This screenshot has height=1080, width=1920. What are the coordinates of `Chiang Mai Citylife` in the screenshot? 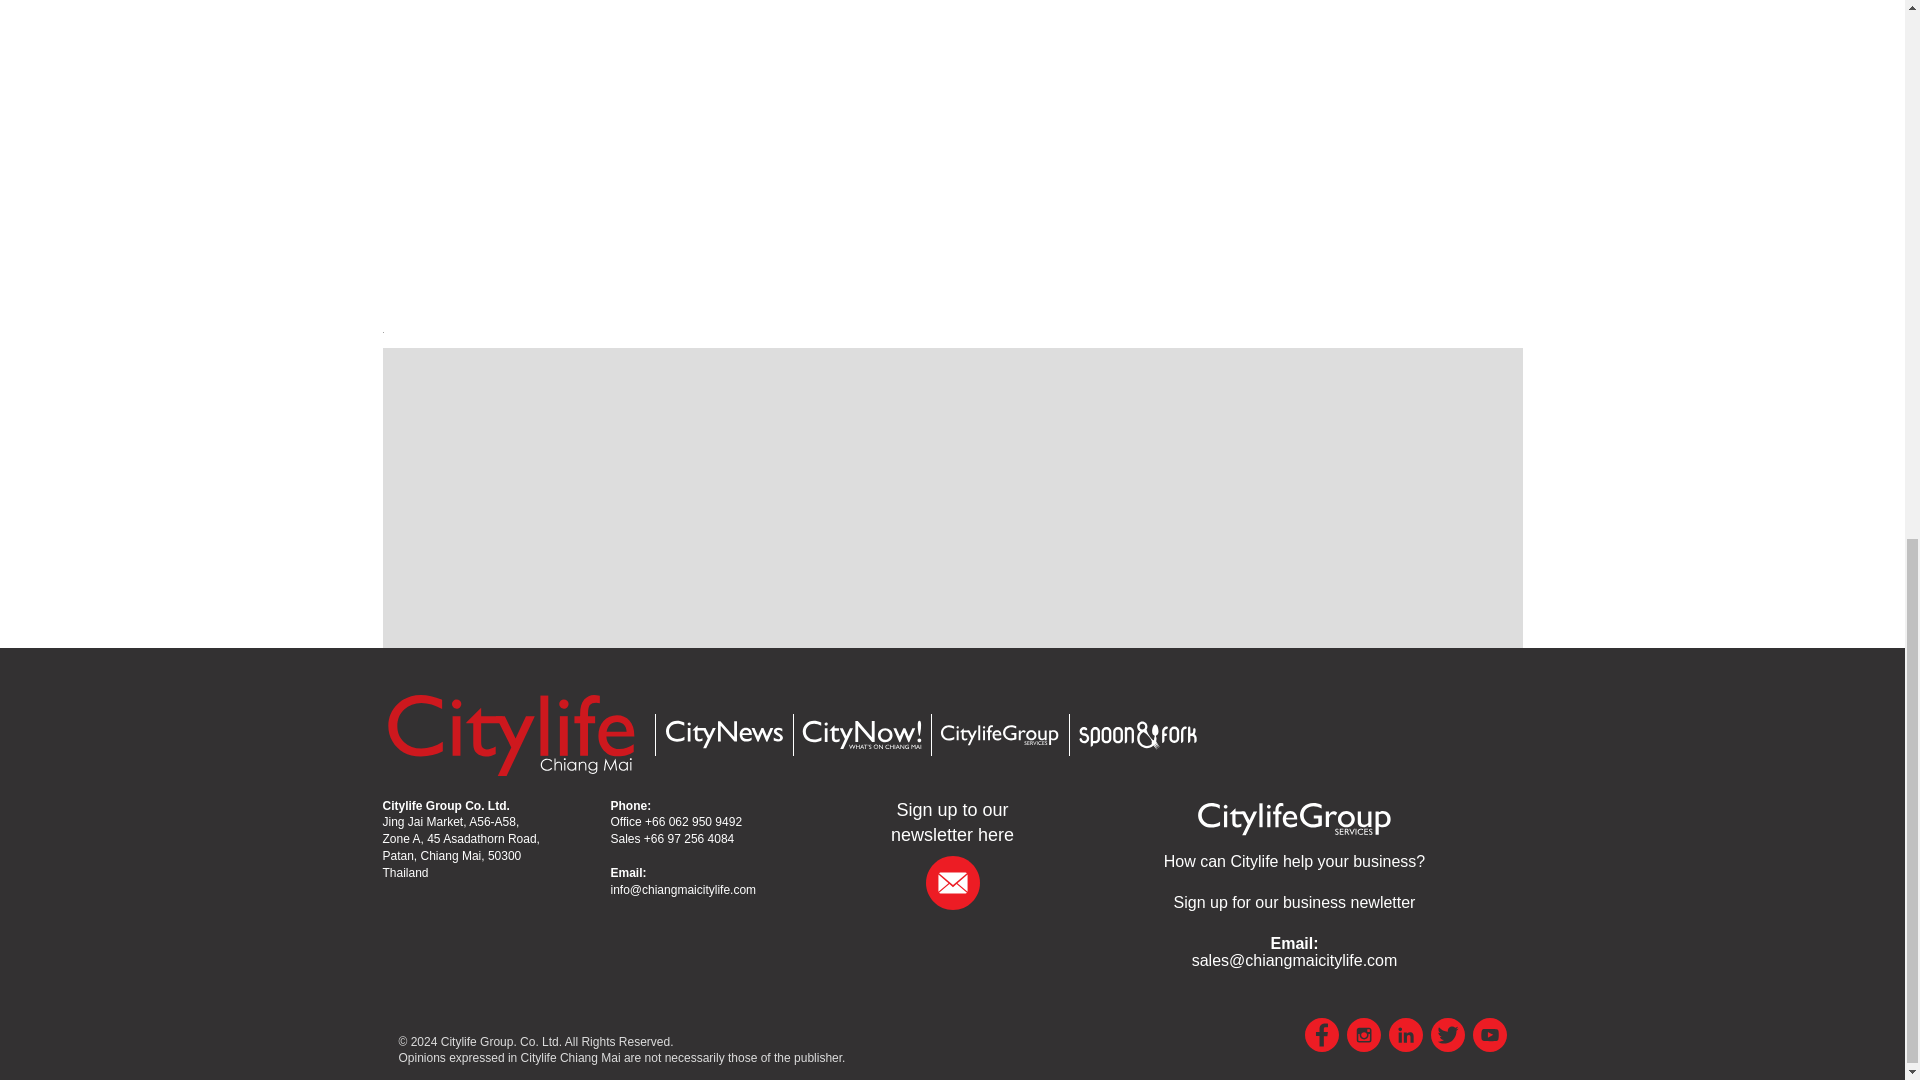 It's located at (510, 734).